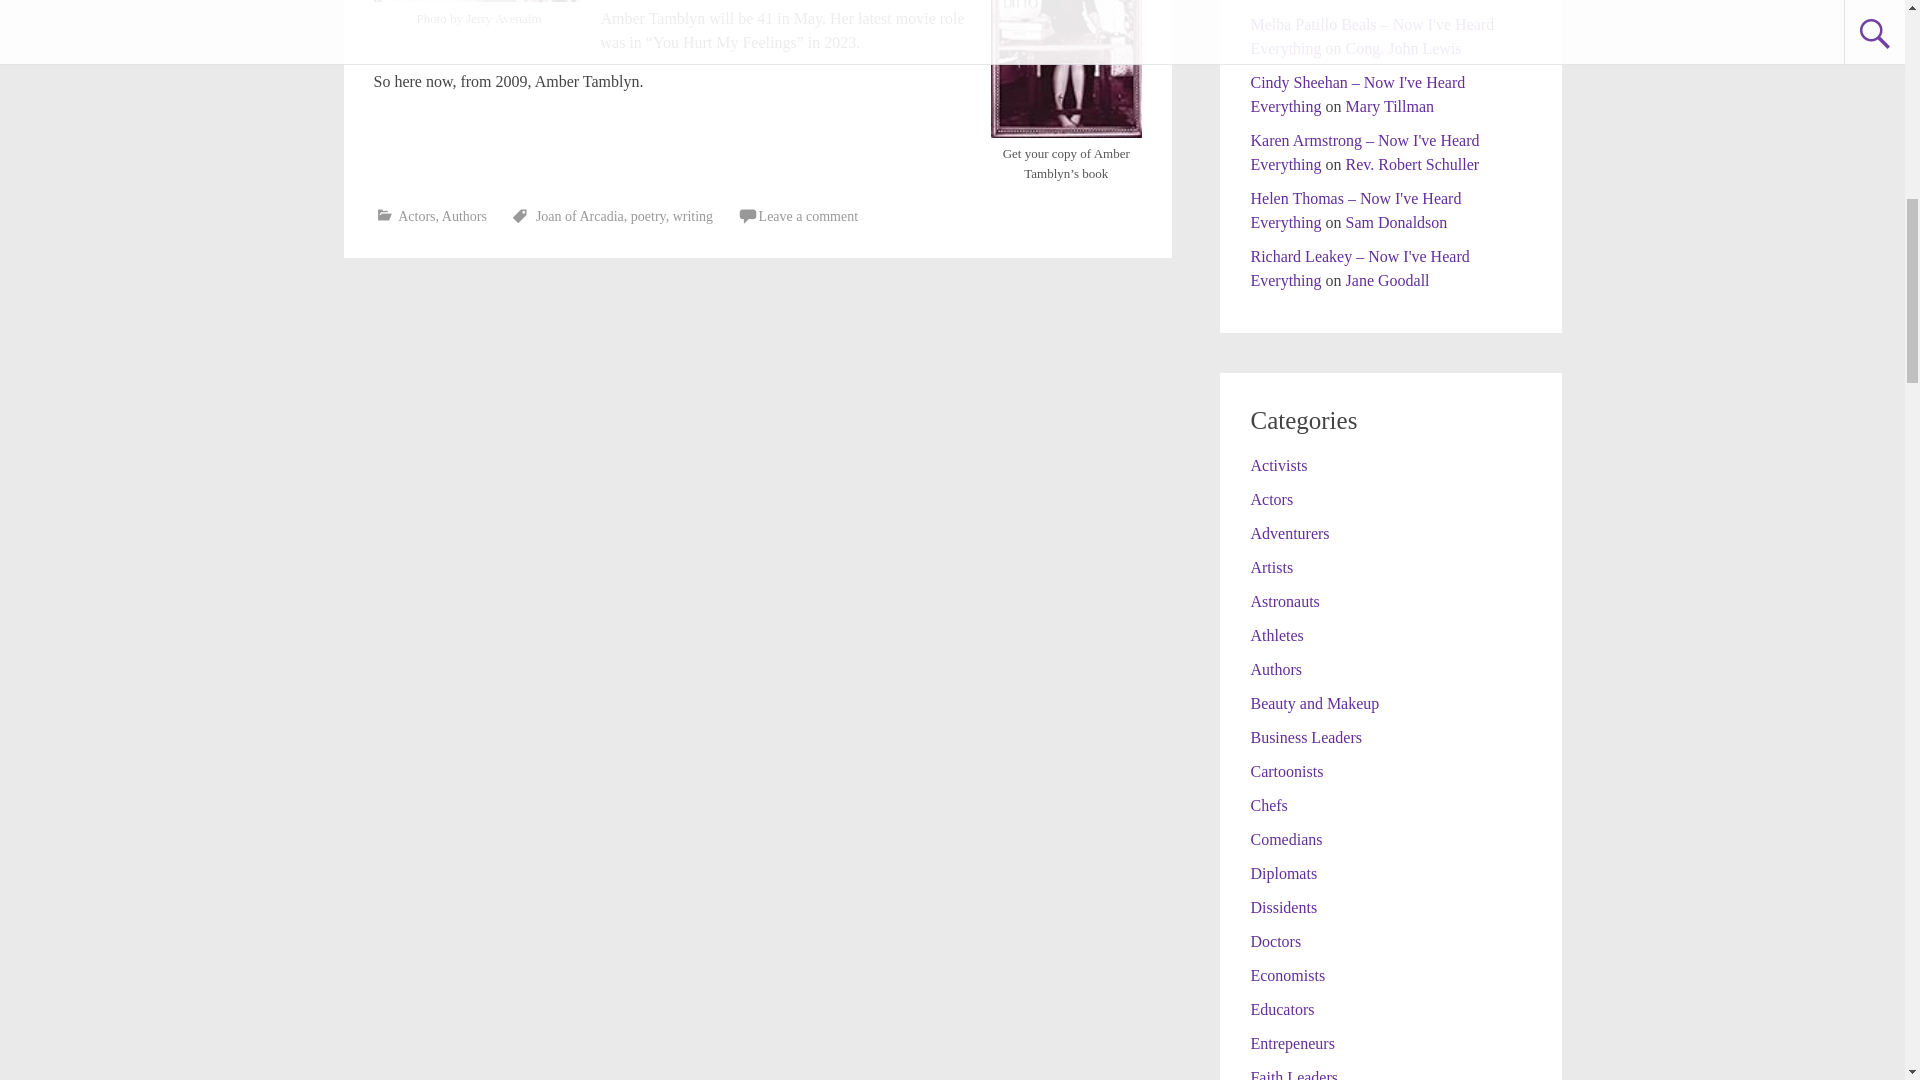 The height and width of the screenshot is (1080, 1920). Describe the element at coordinates (1275, 669) in the screenshot. I see `Authors` at that location.